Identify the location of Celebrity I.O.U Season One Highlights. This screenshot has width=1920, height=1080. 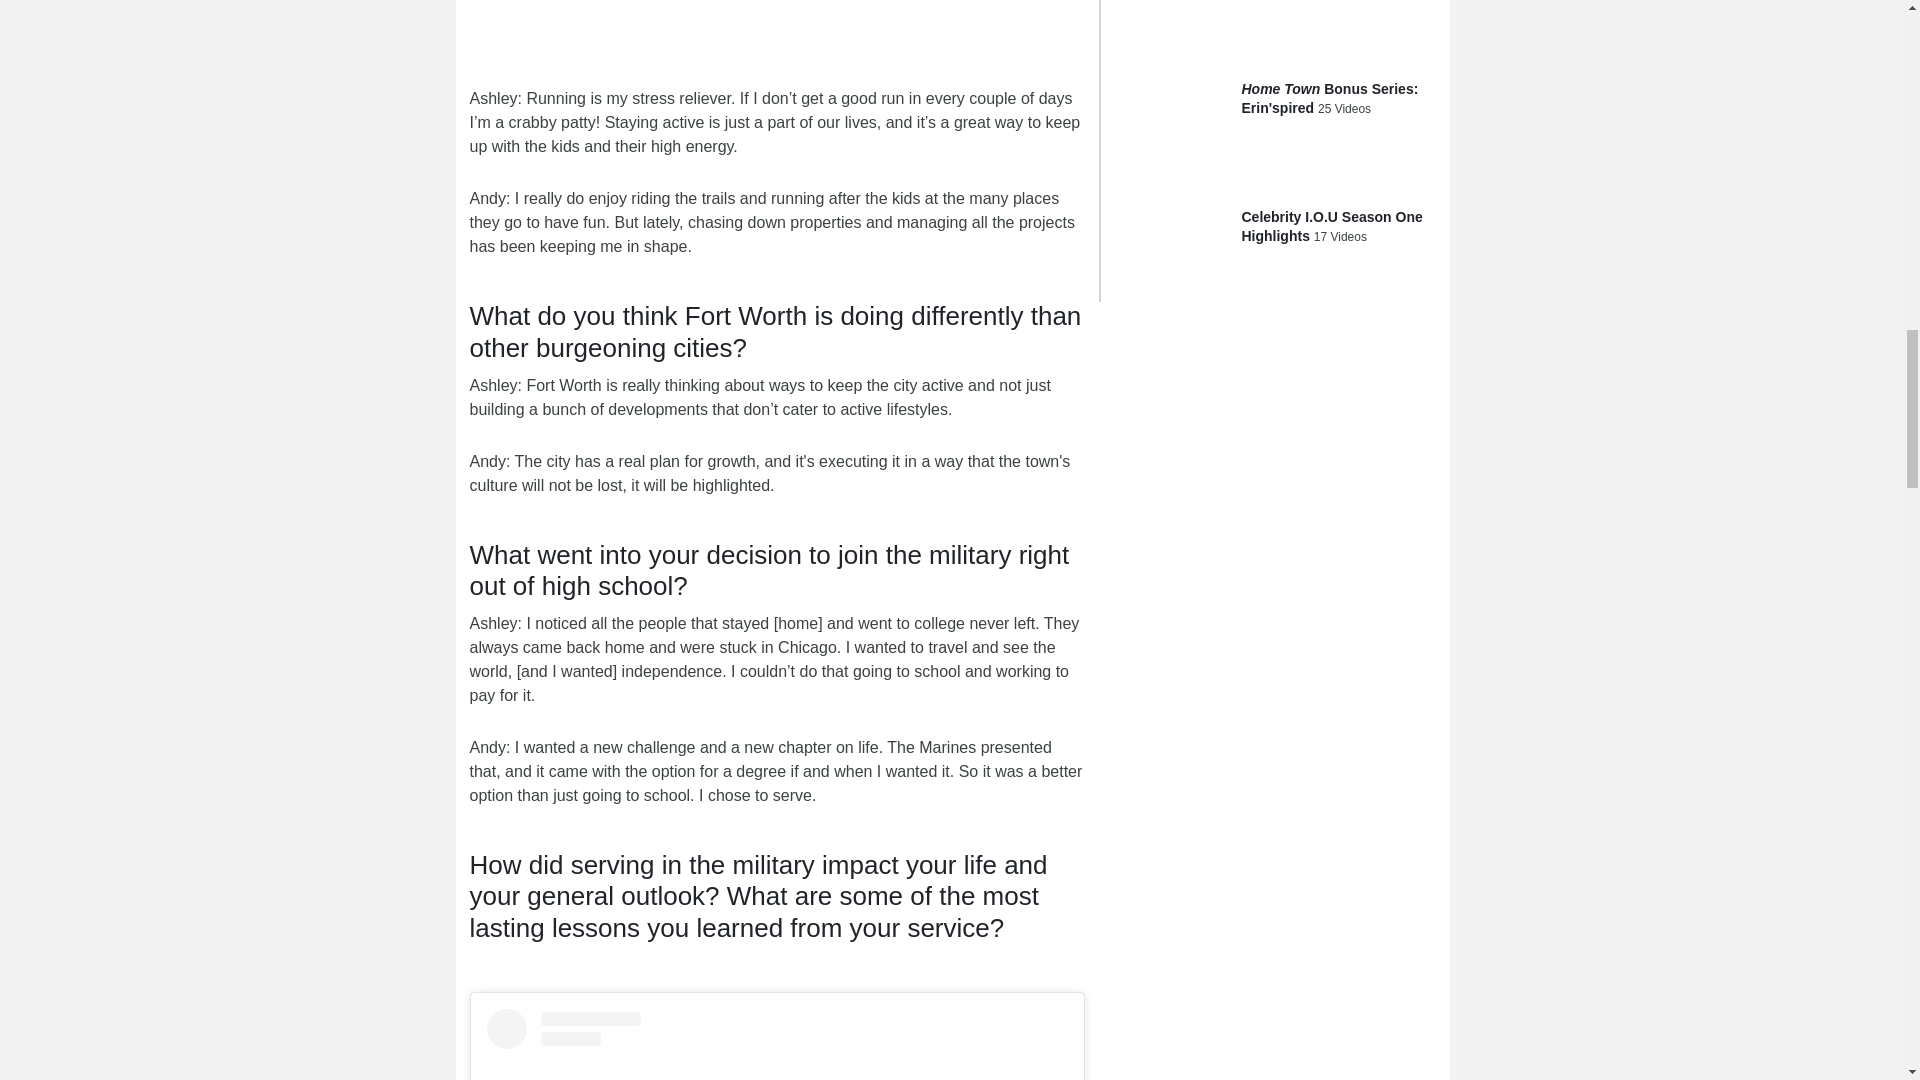
(1170, 230).